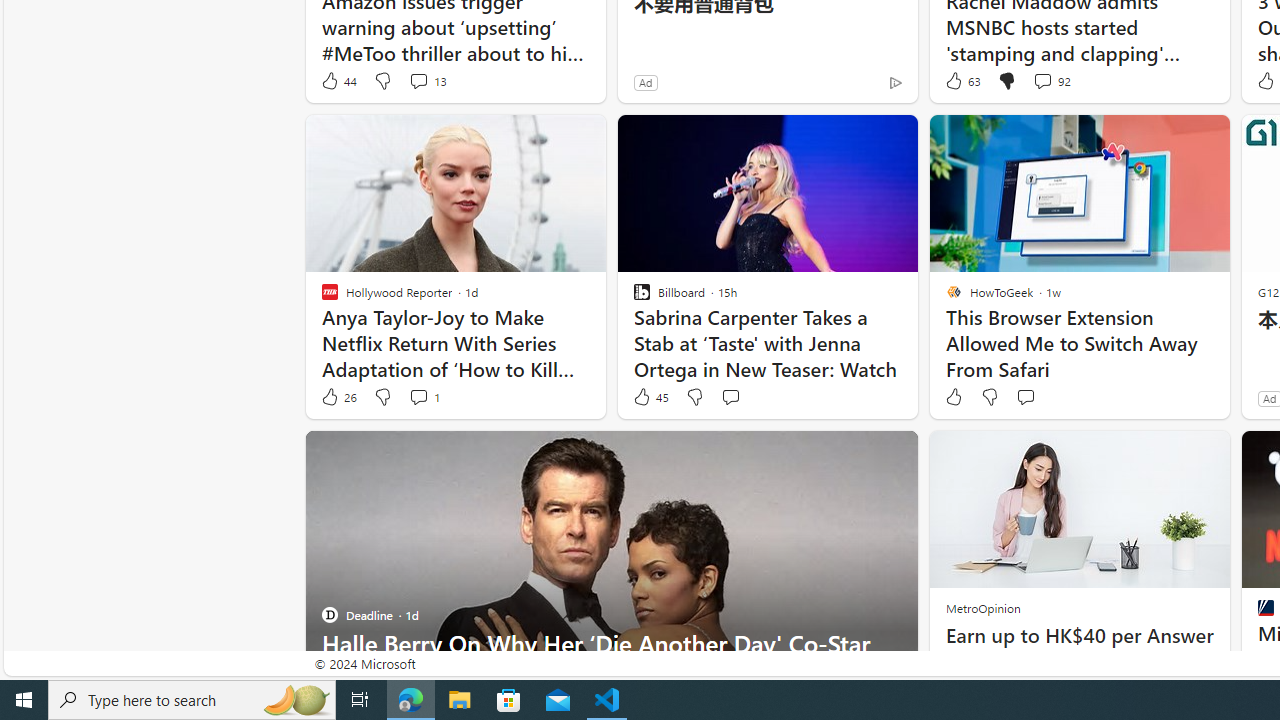 This screenshot has height=720, width=1280. I want to click on Dislike, so click(990, 397).